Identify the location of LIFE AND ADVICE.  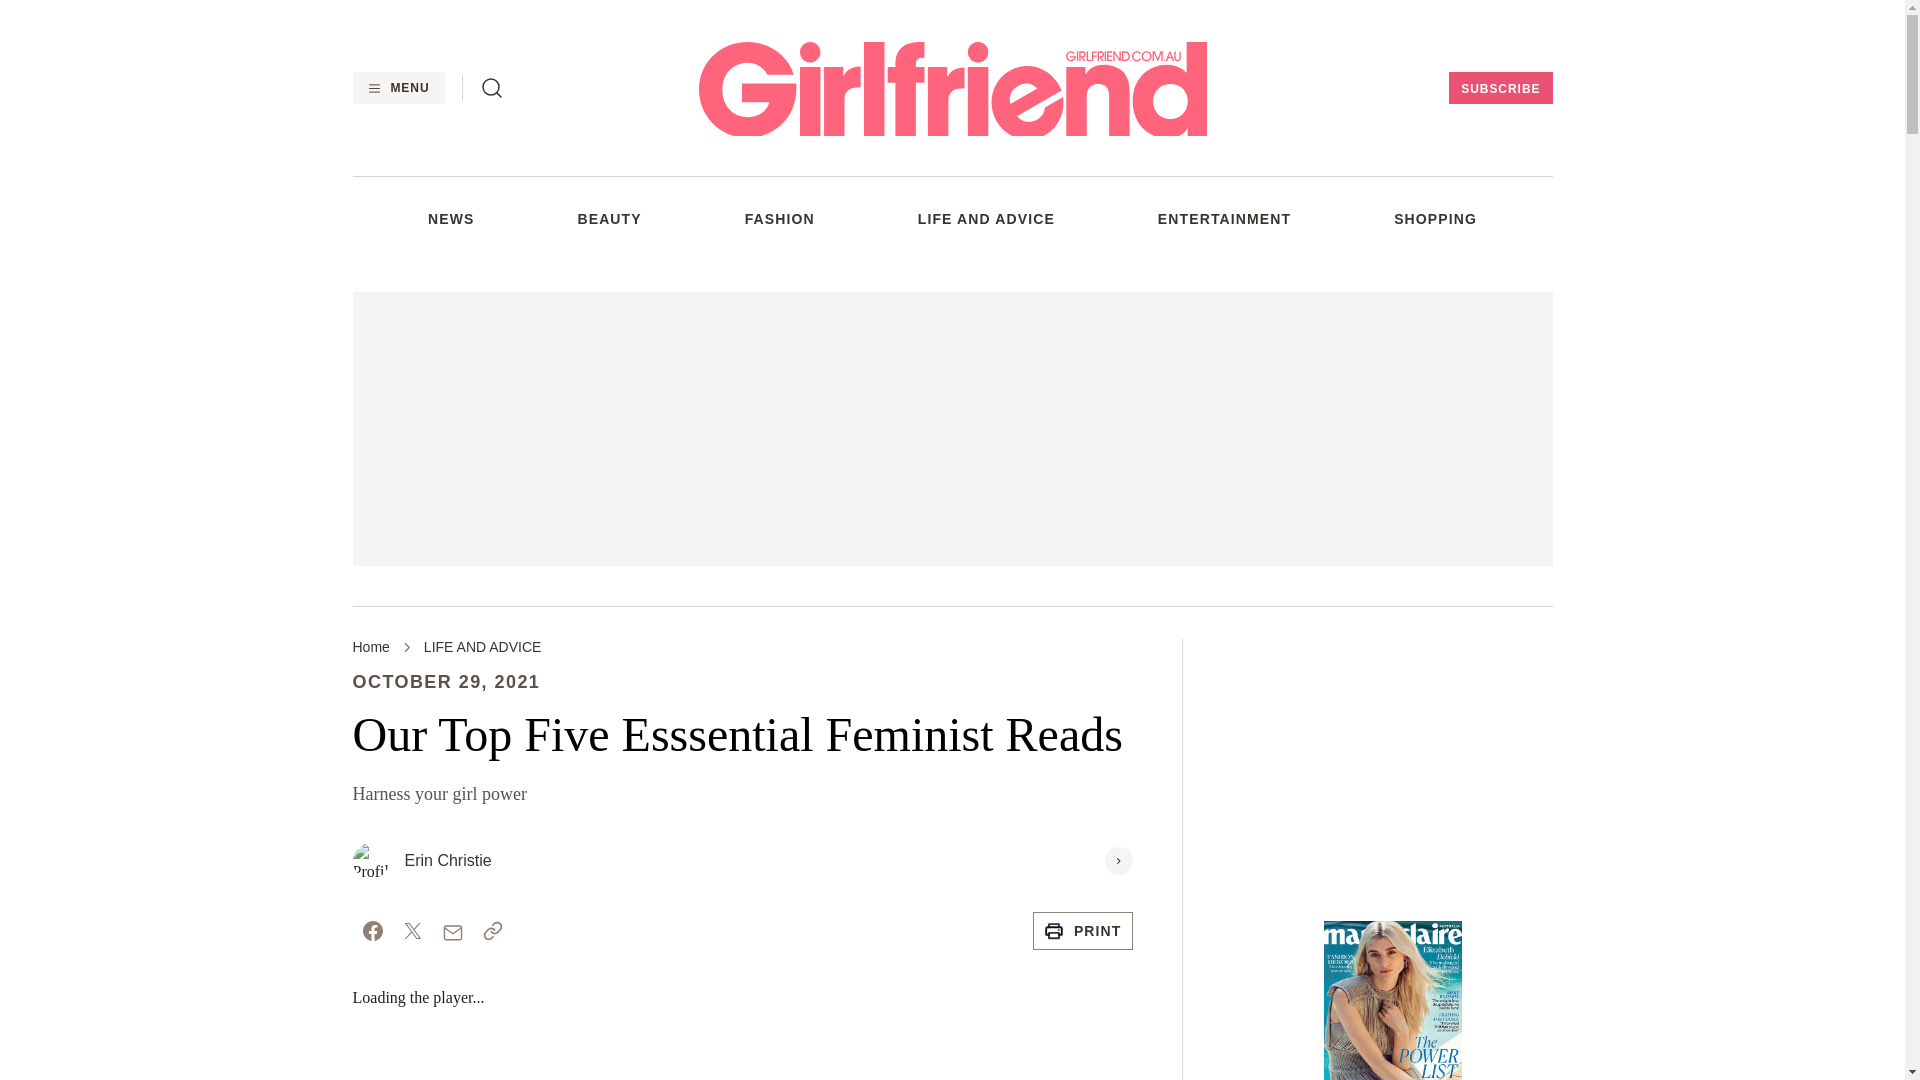
(986, 218).